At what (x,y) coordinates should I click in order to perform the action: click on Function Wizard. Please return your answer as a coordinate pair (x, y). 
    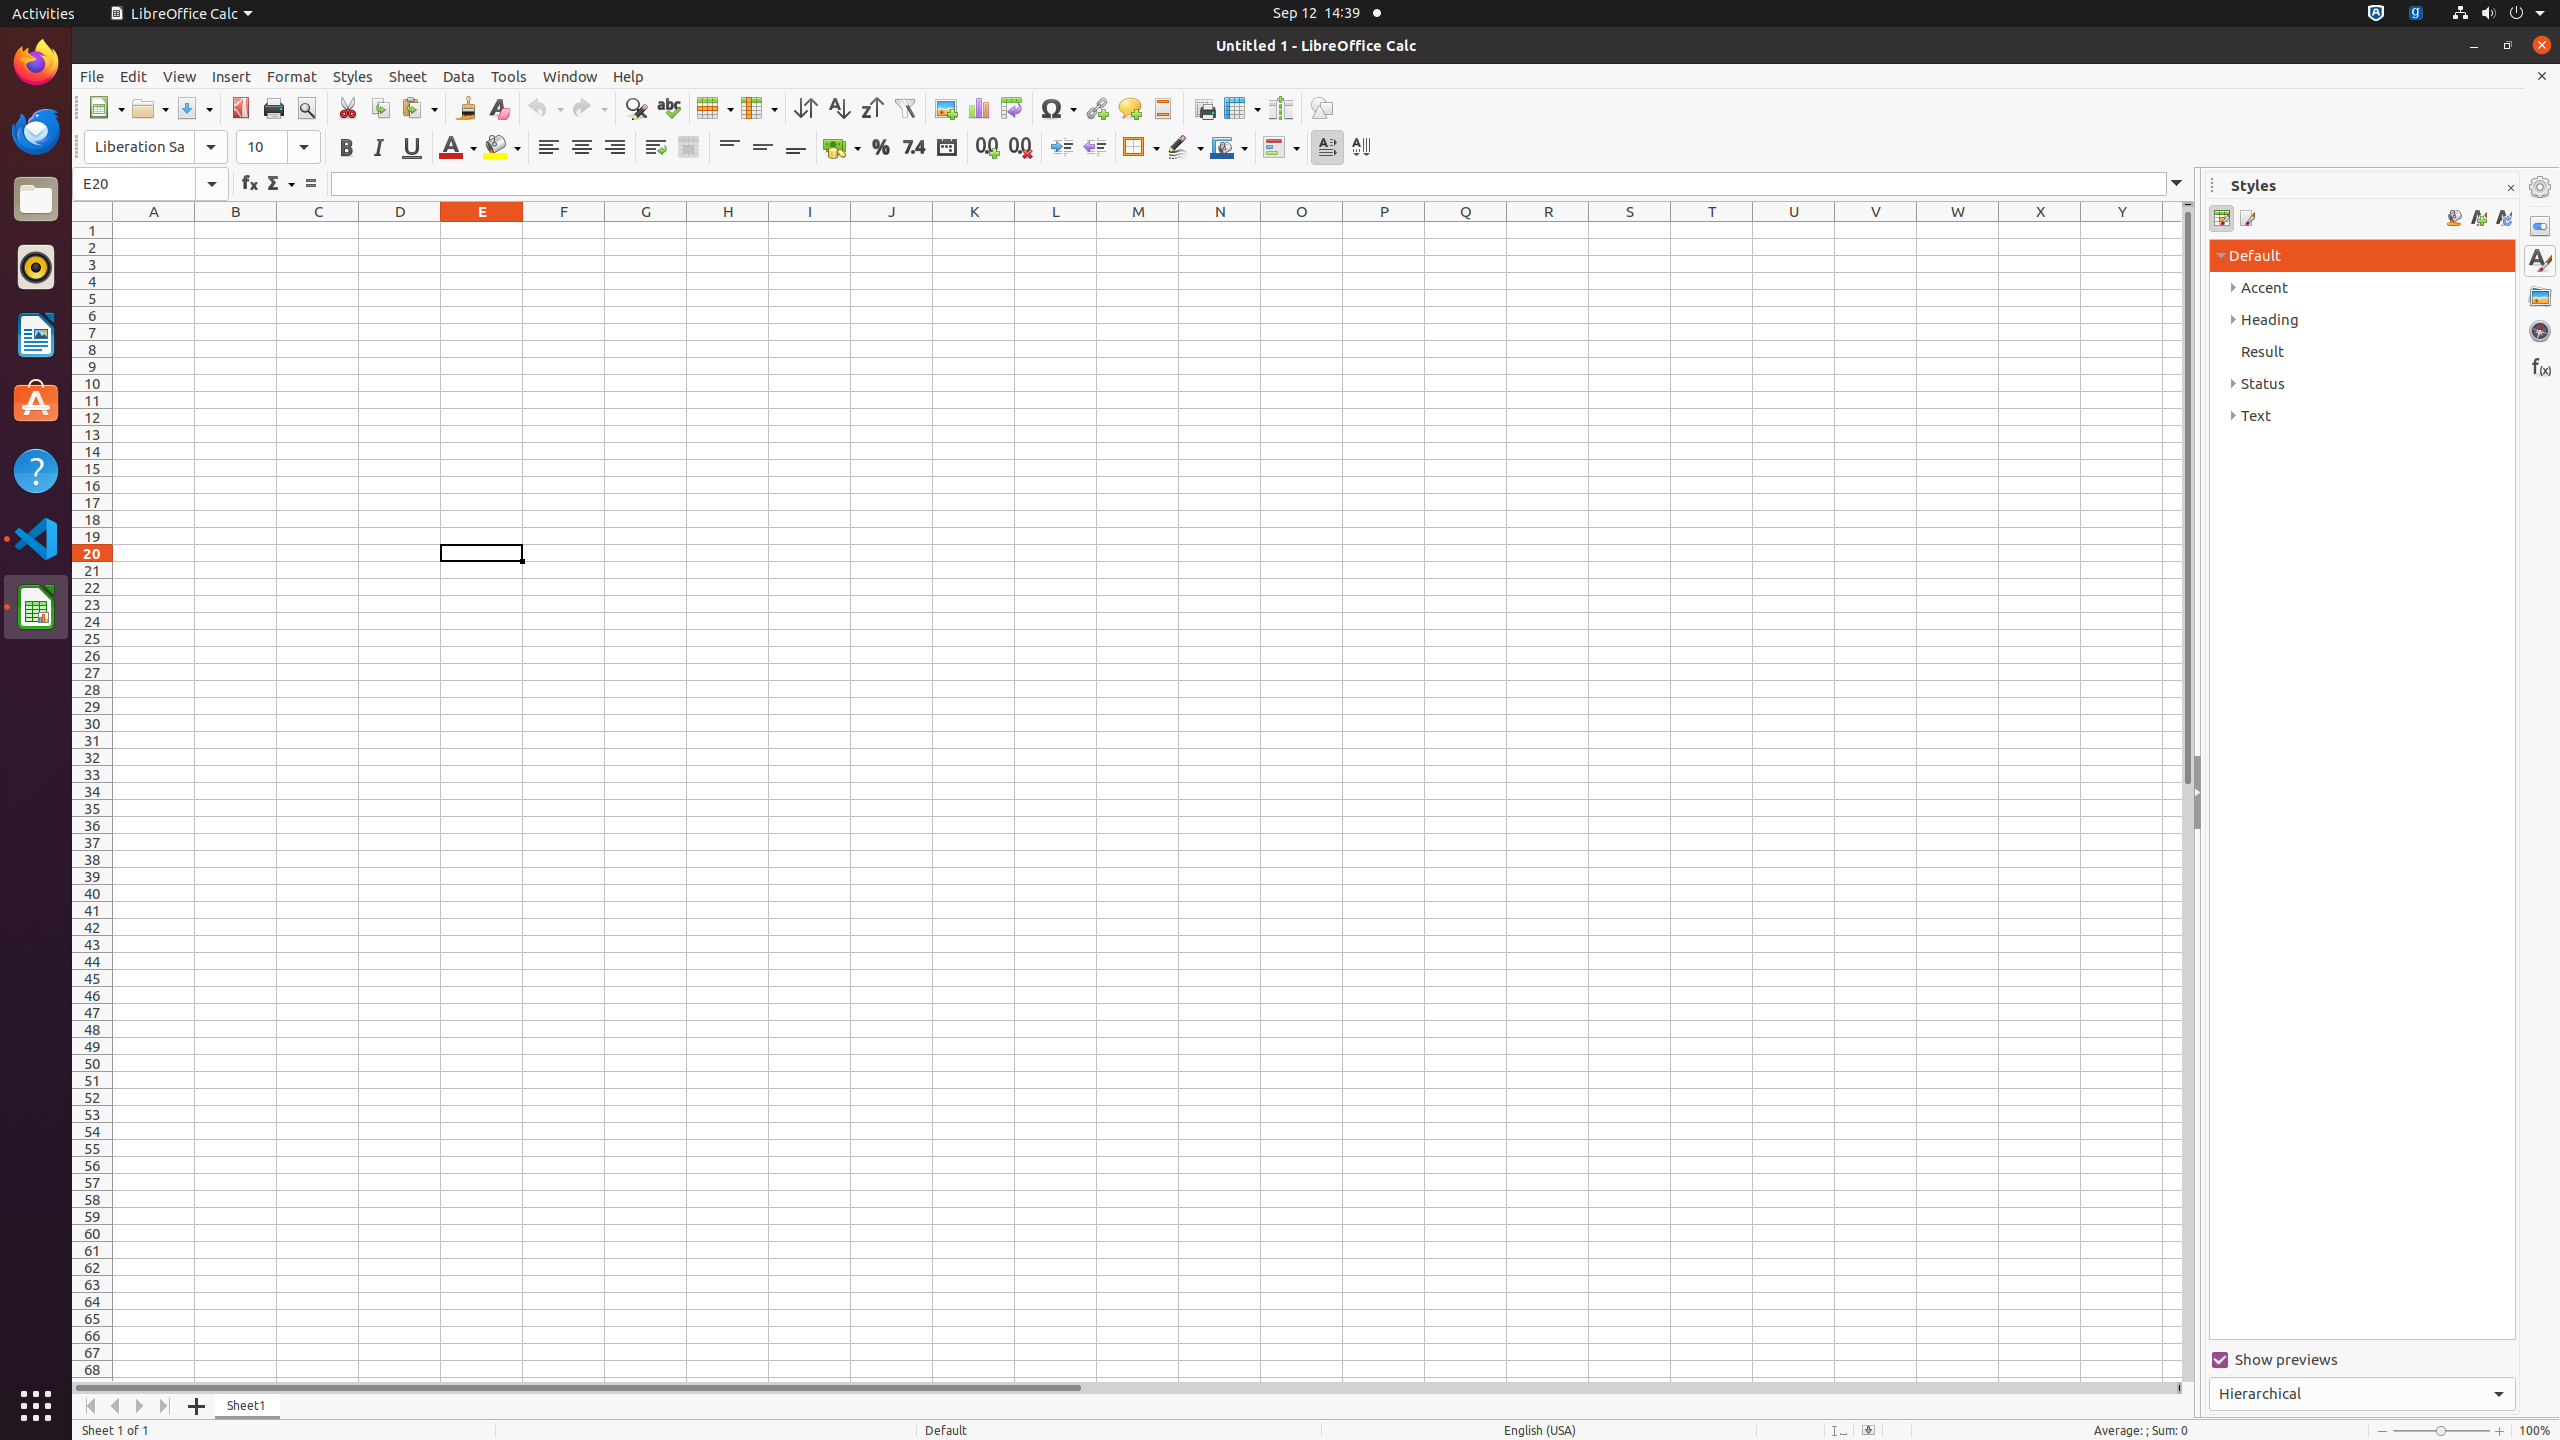
    Looking at the image, I should click on (250, 184).